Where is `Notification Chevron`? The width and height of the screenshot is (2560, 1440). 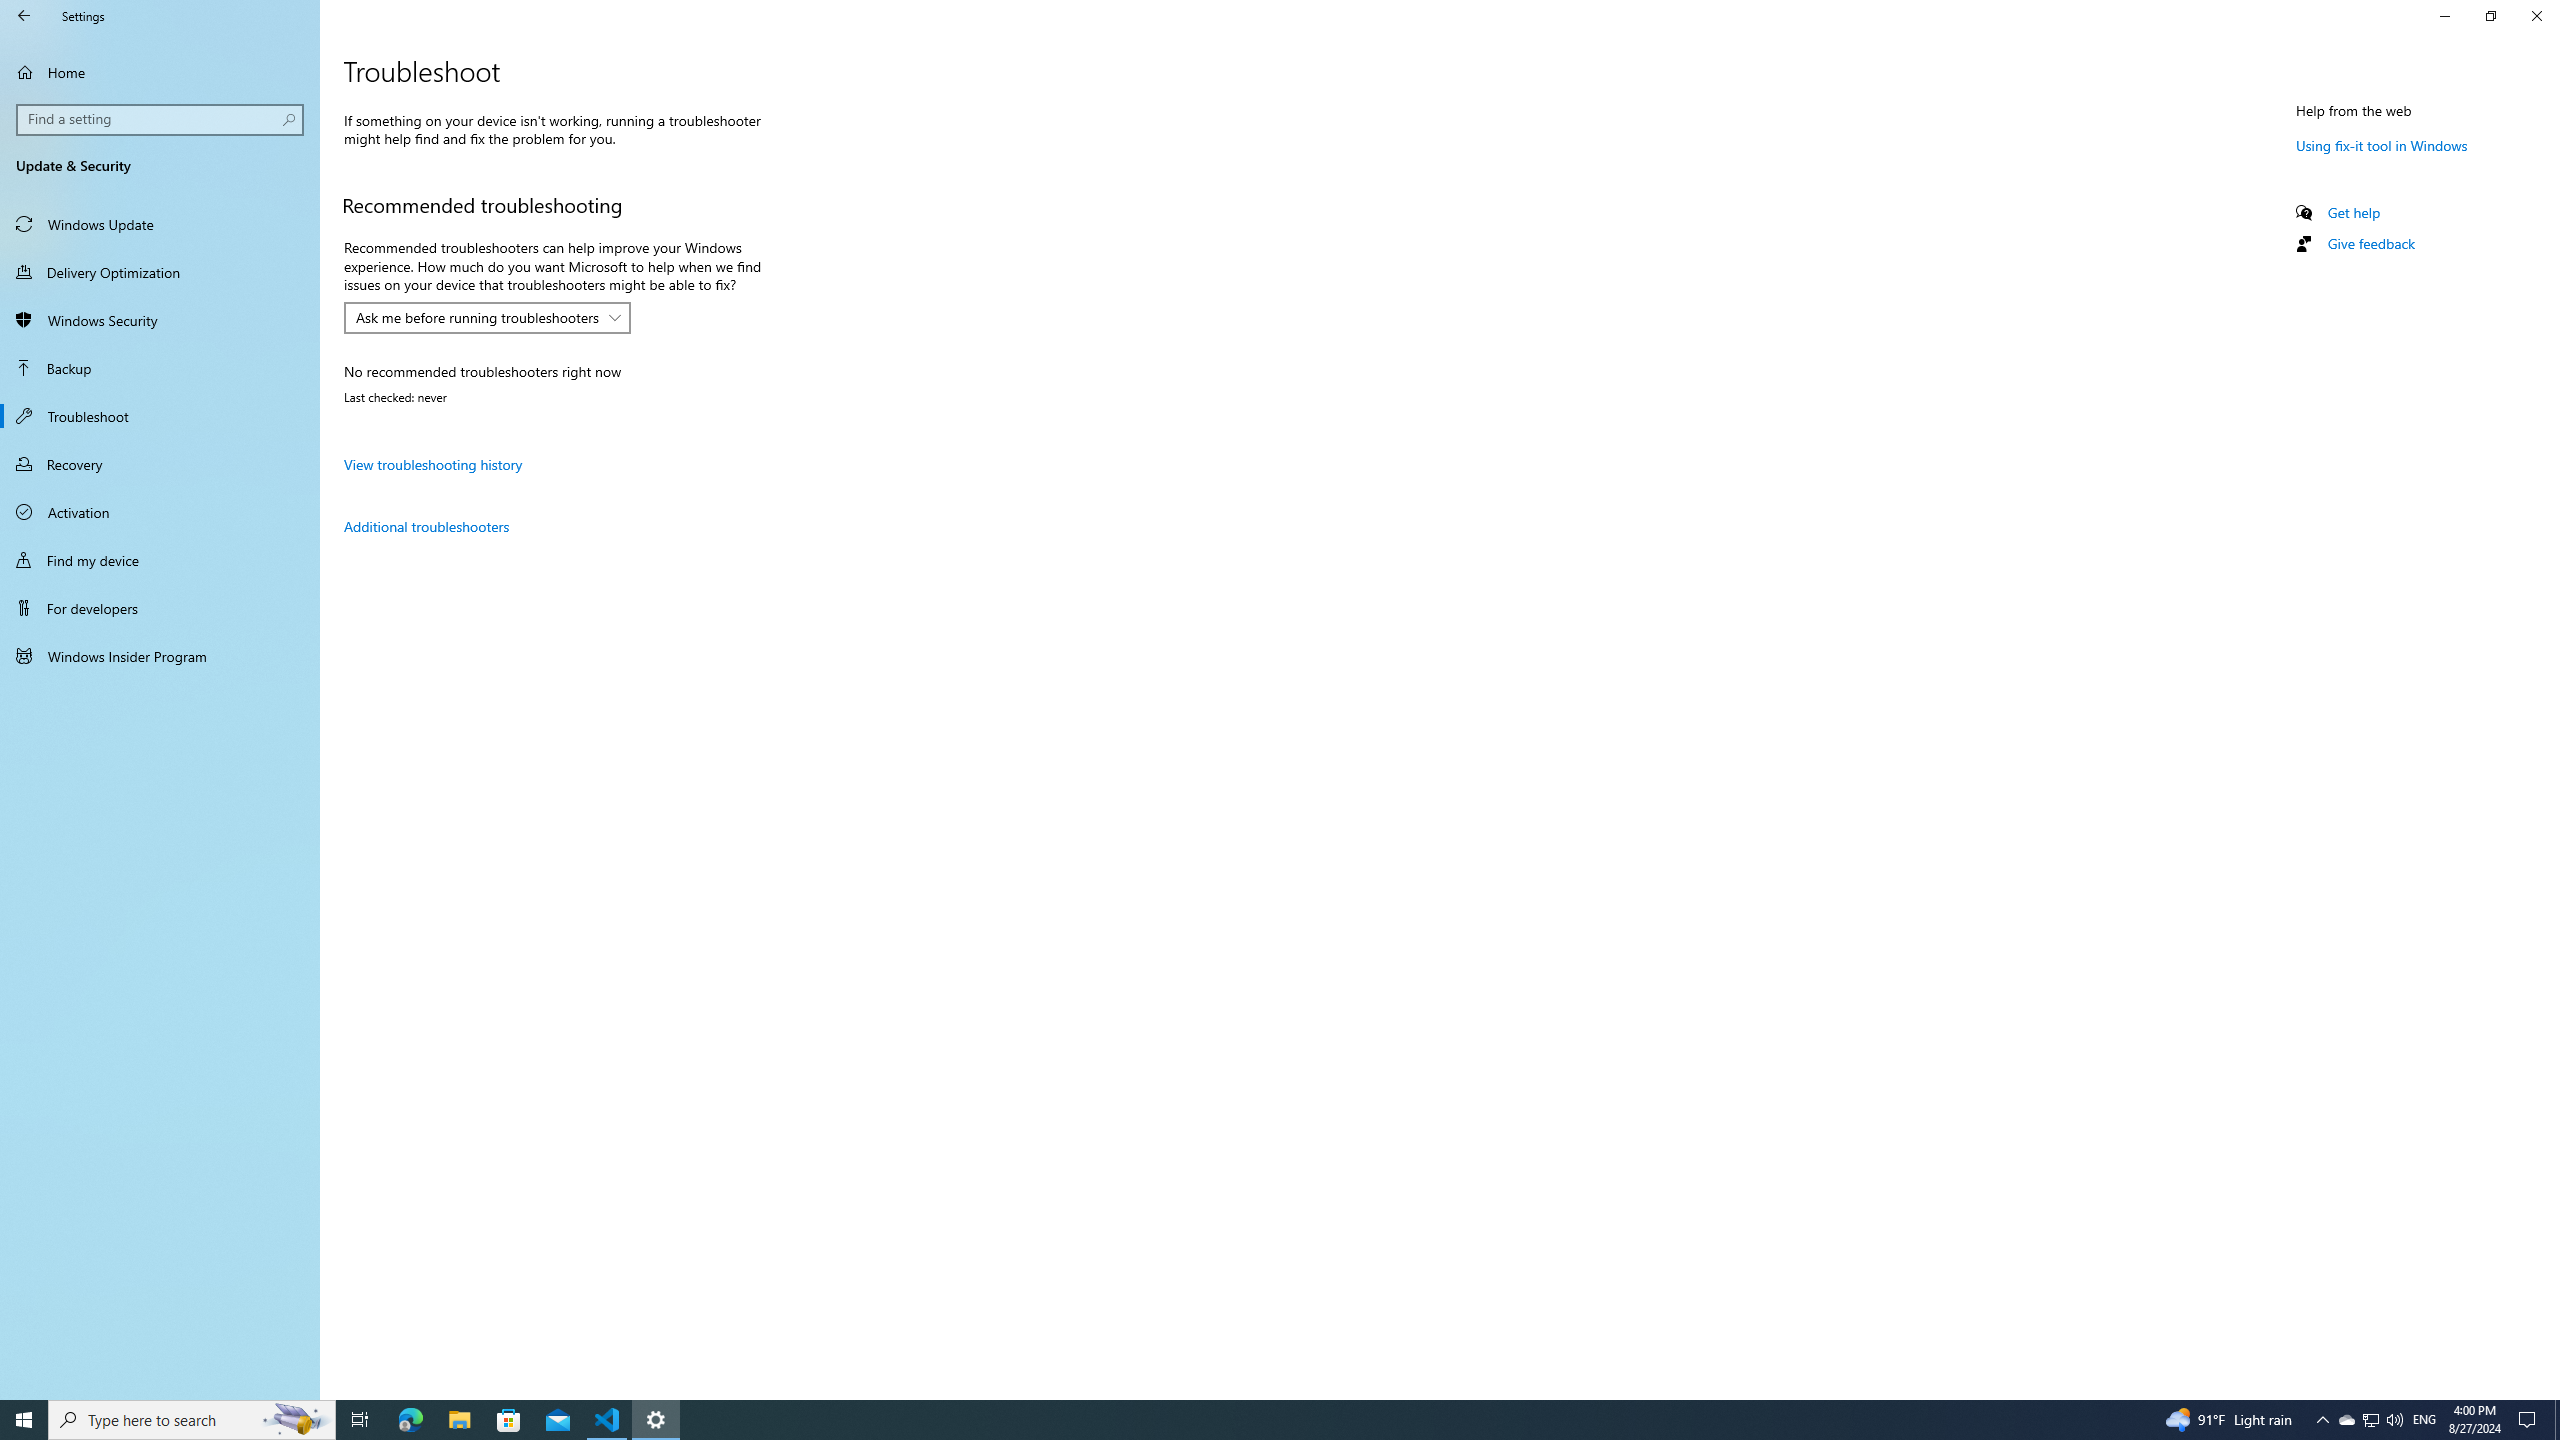 Notification Chevron is located at coordinates (2322, 1420).